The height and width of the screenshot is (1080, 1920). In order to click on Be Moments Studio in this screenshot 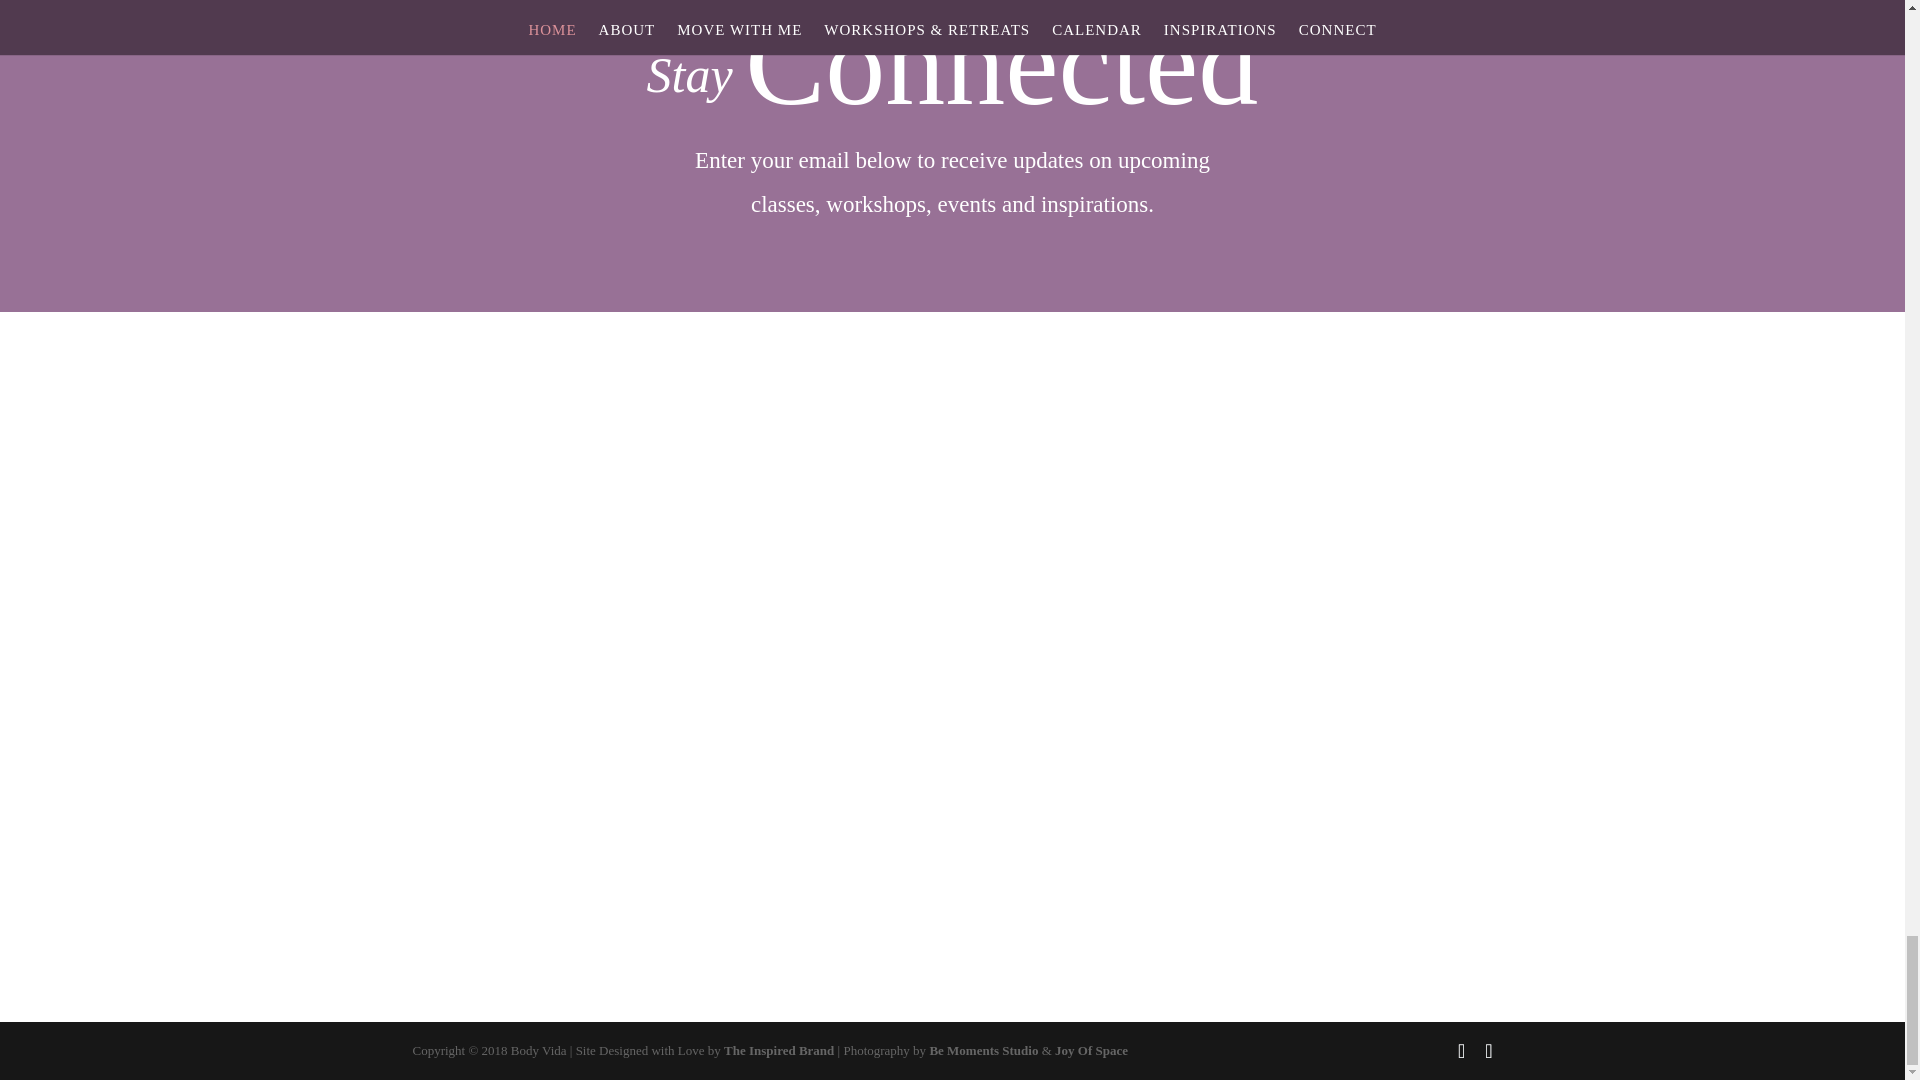, I will do `click(984, 1050)`.